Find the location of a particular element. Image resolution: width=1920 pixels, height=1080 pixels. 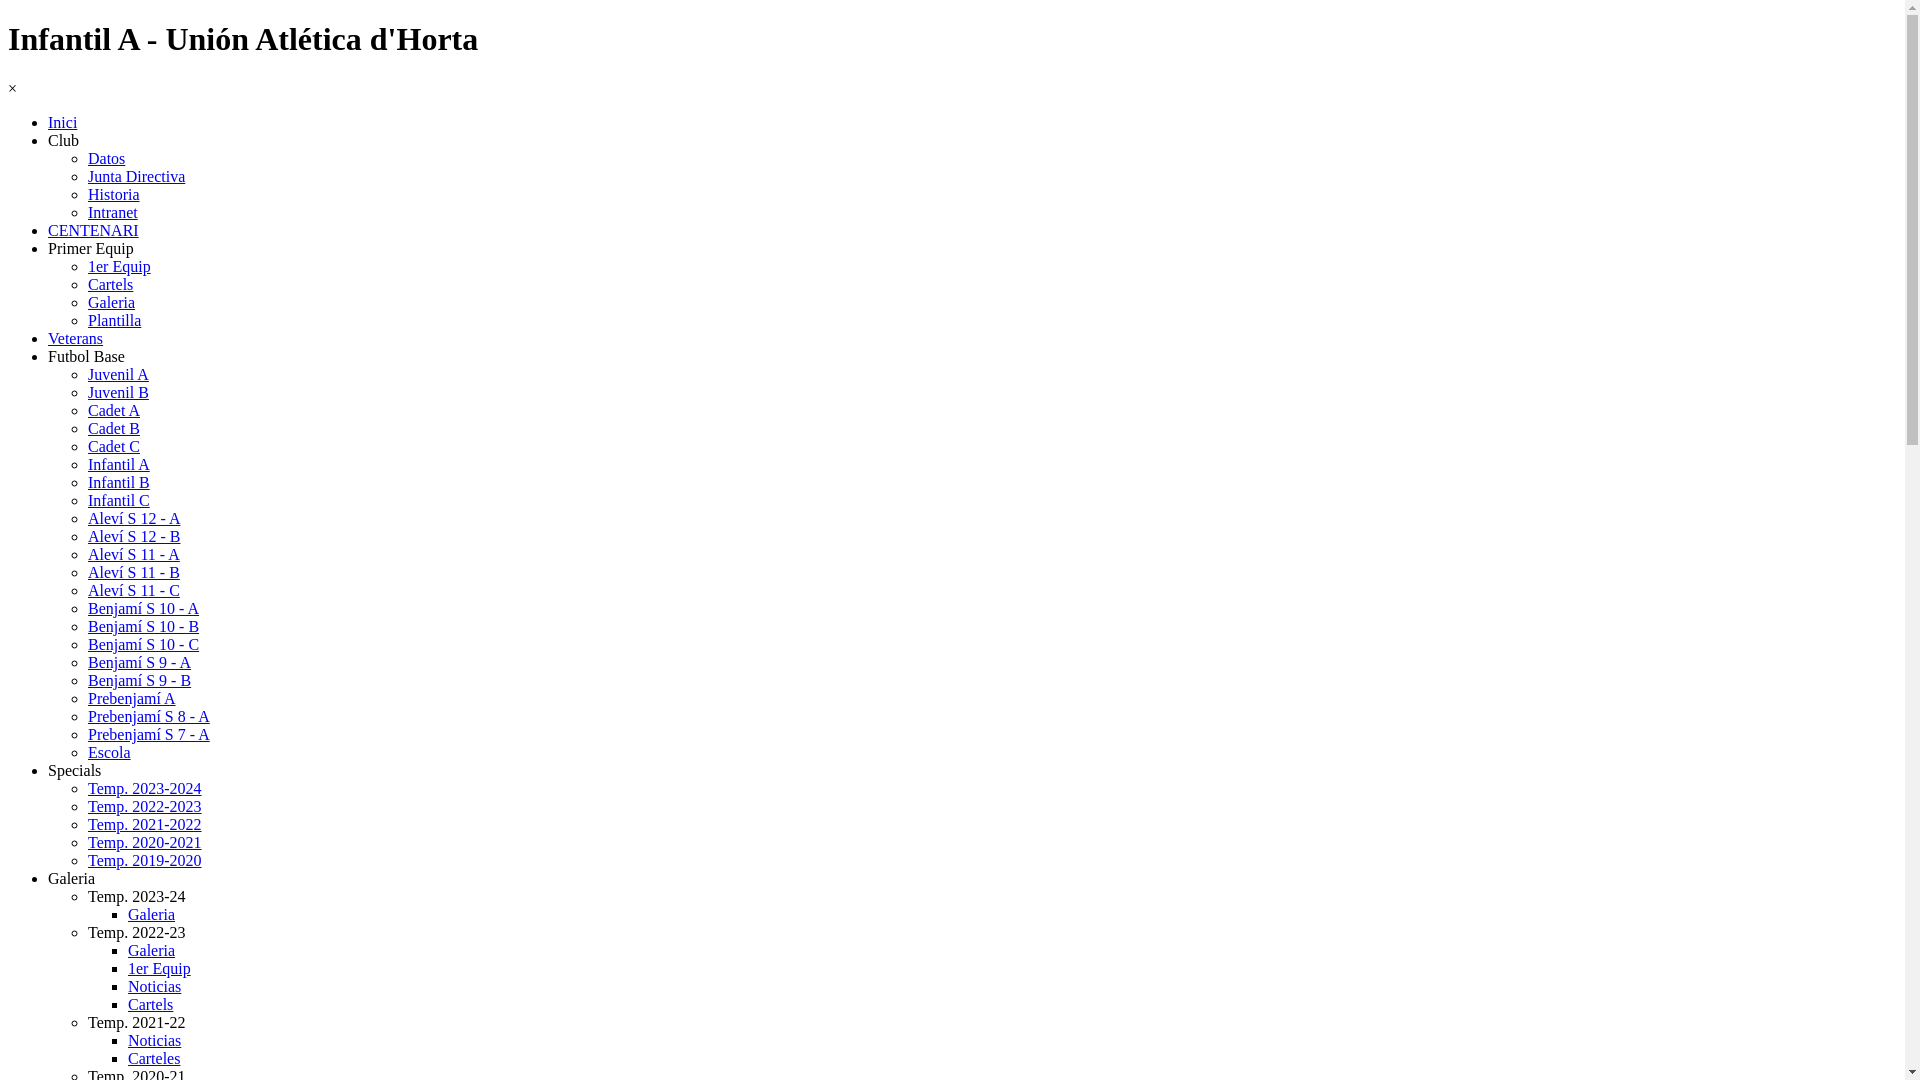

Intranet is located at coordinates (113, 212).